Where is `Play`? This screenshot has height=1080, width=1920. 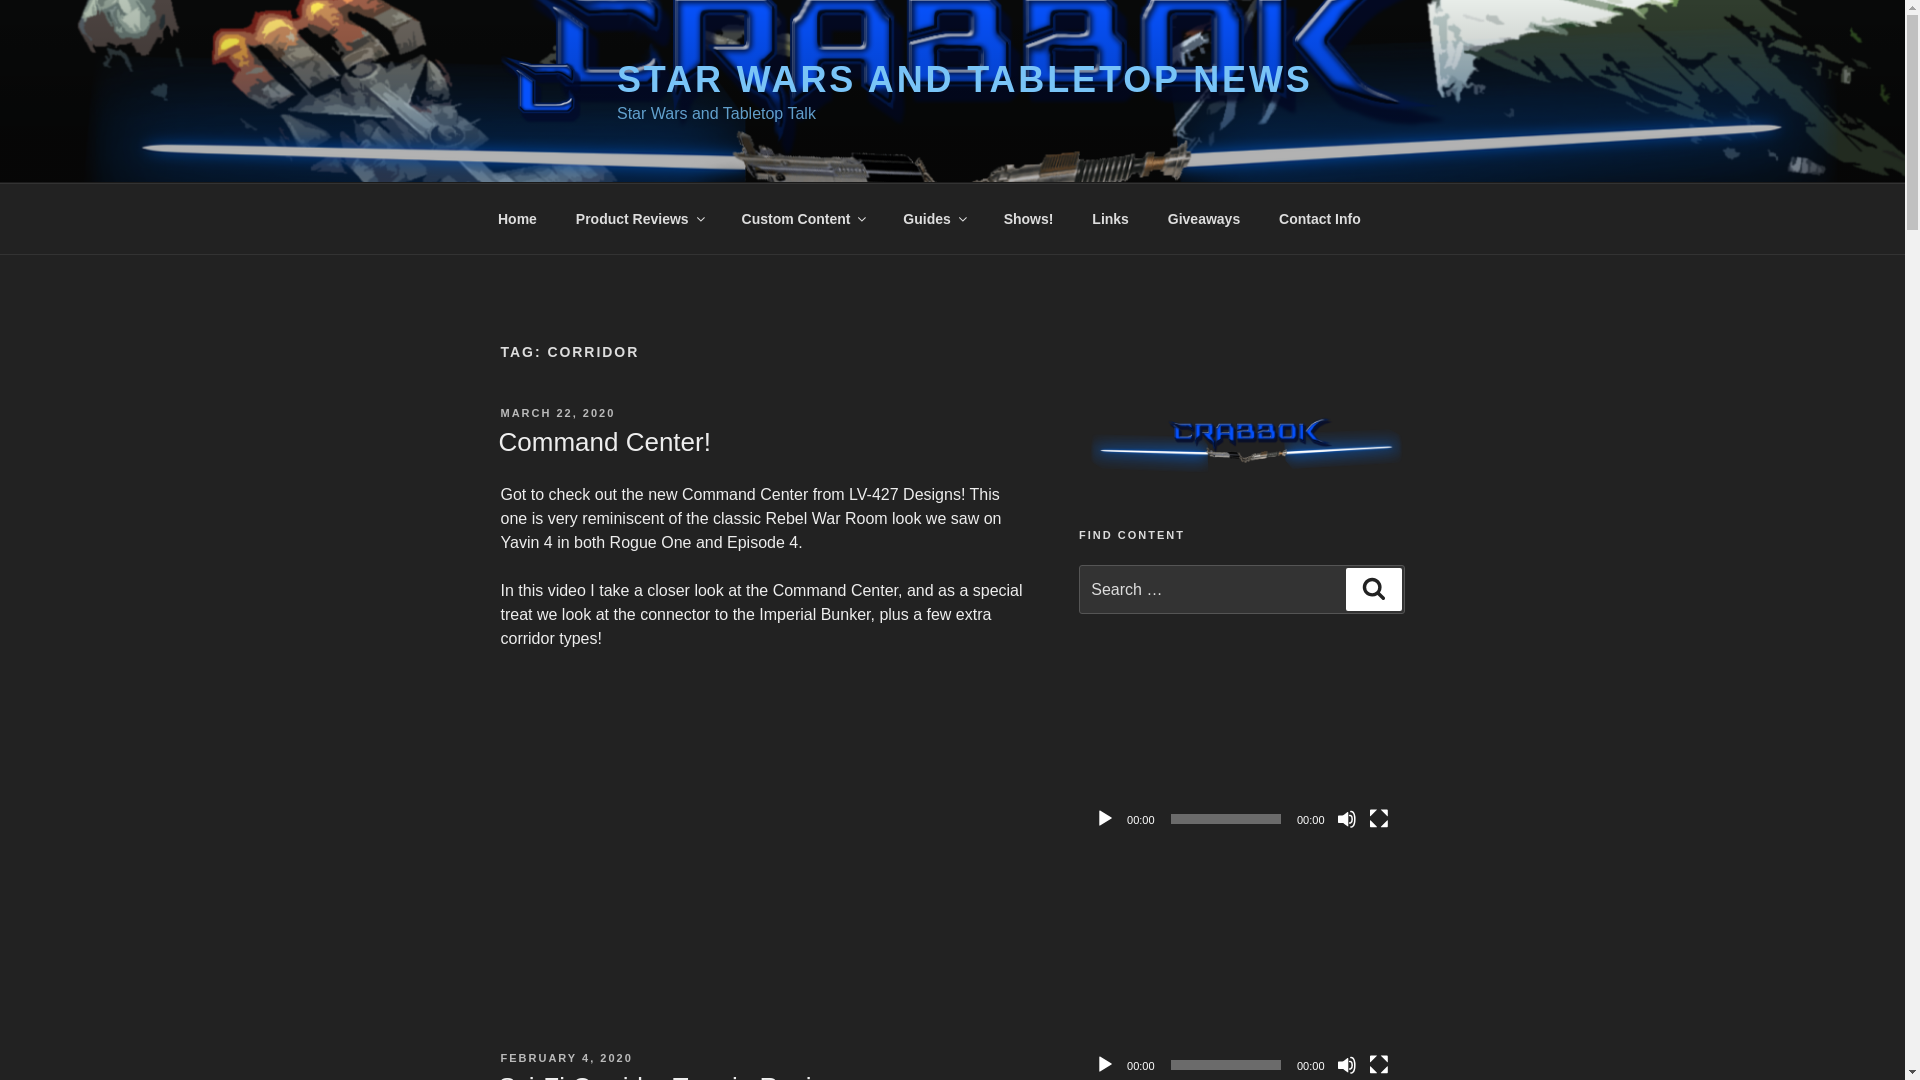
Play is located at coordinates (1104, 818).